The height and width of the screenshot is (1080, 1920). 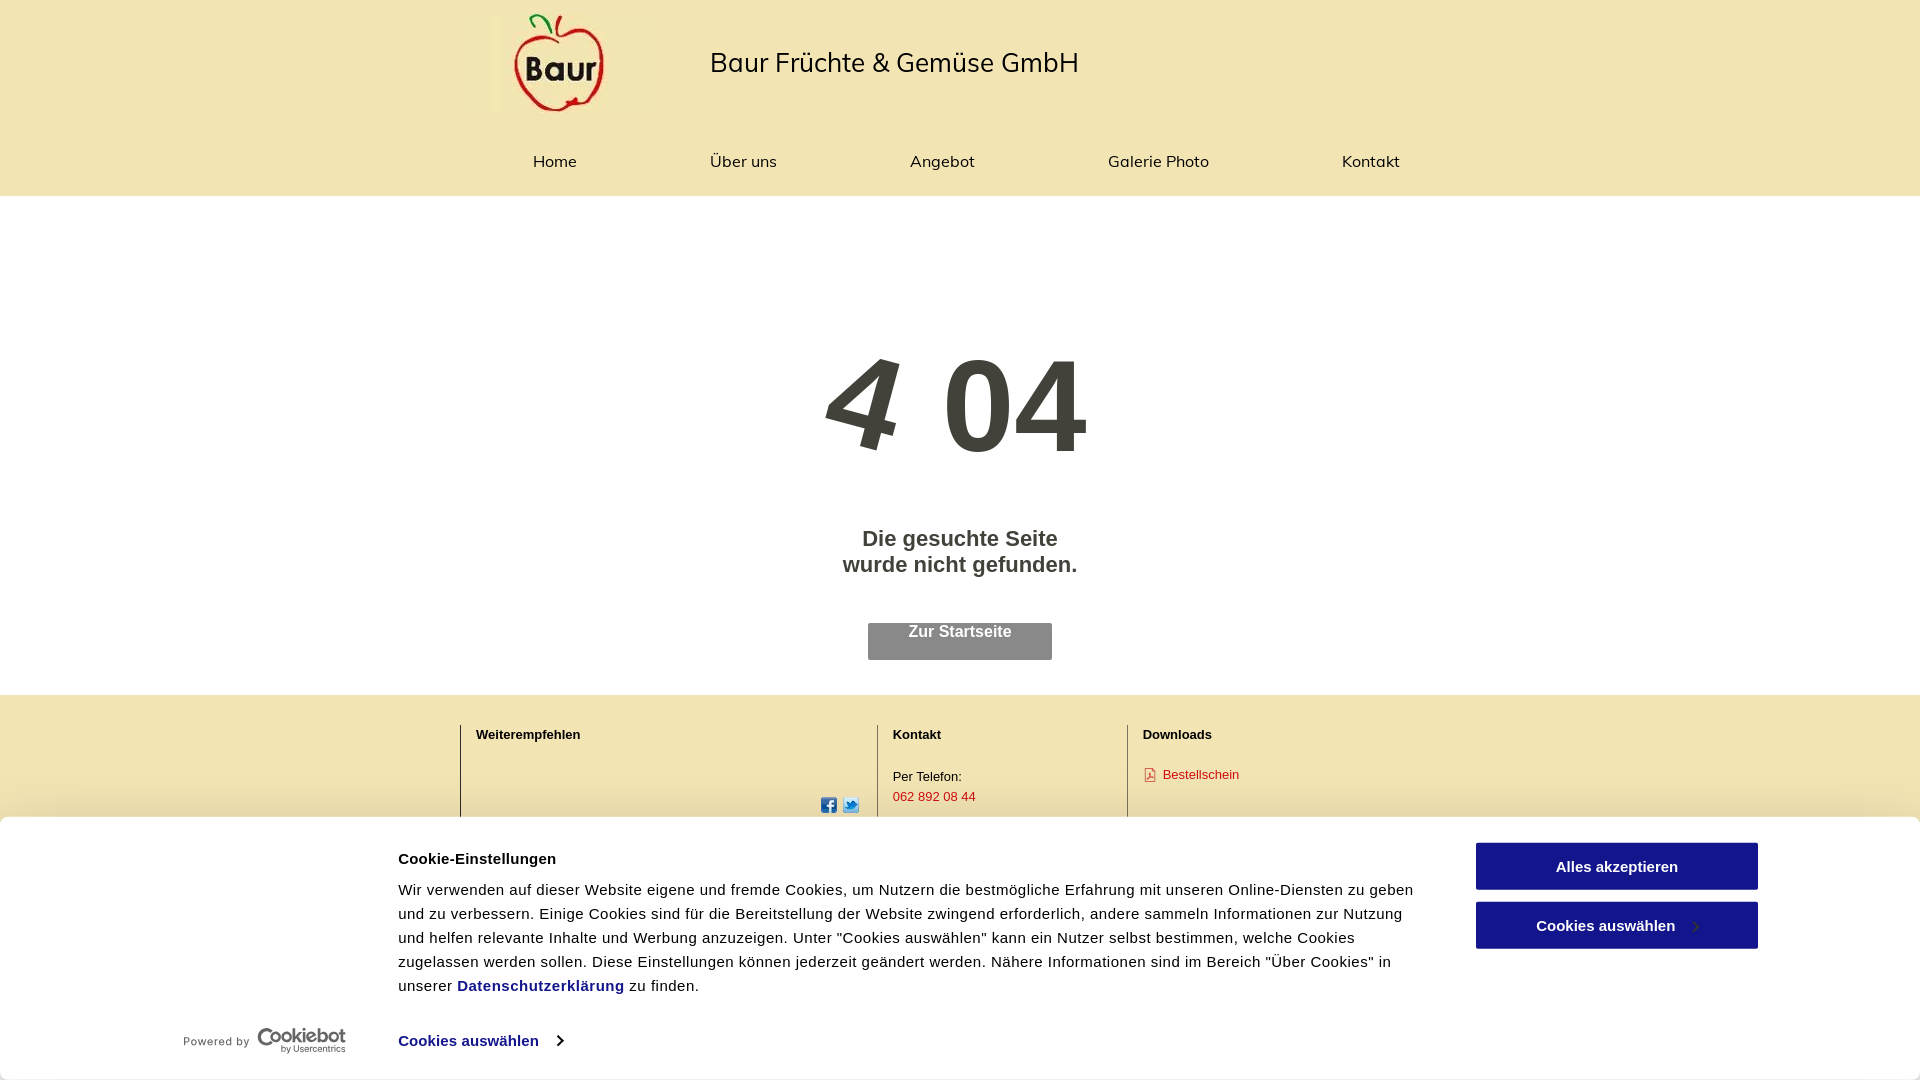 I want to click on 062 892 08 44, so click(x=934, y=796).